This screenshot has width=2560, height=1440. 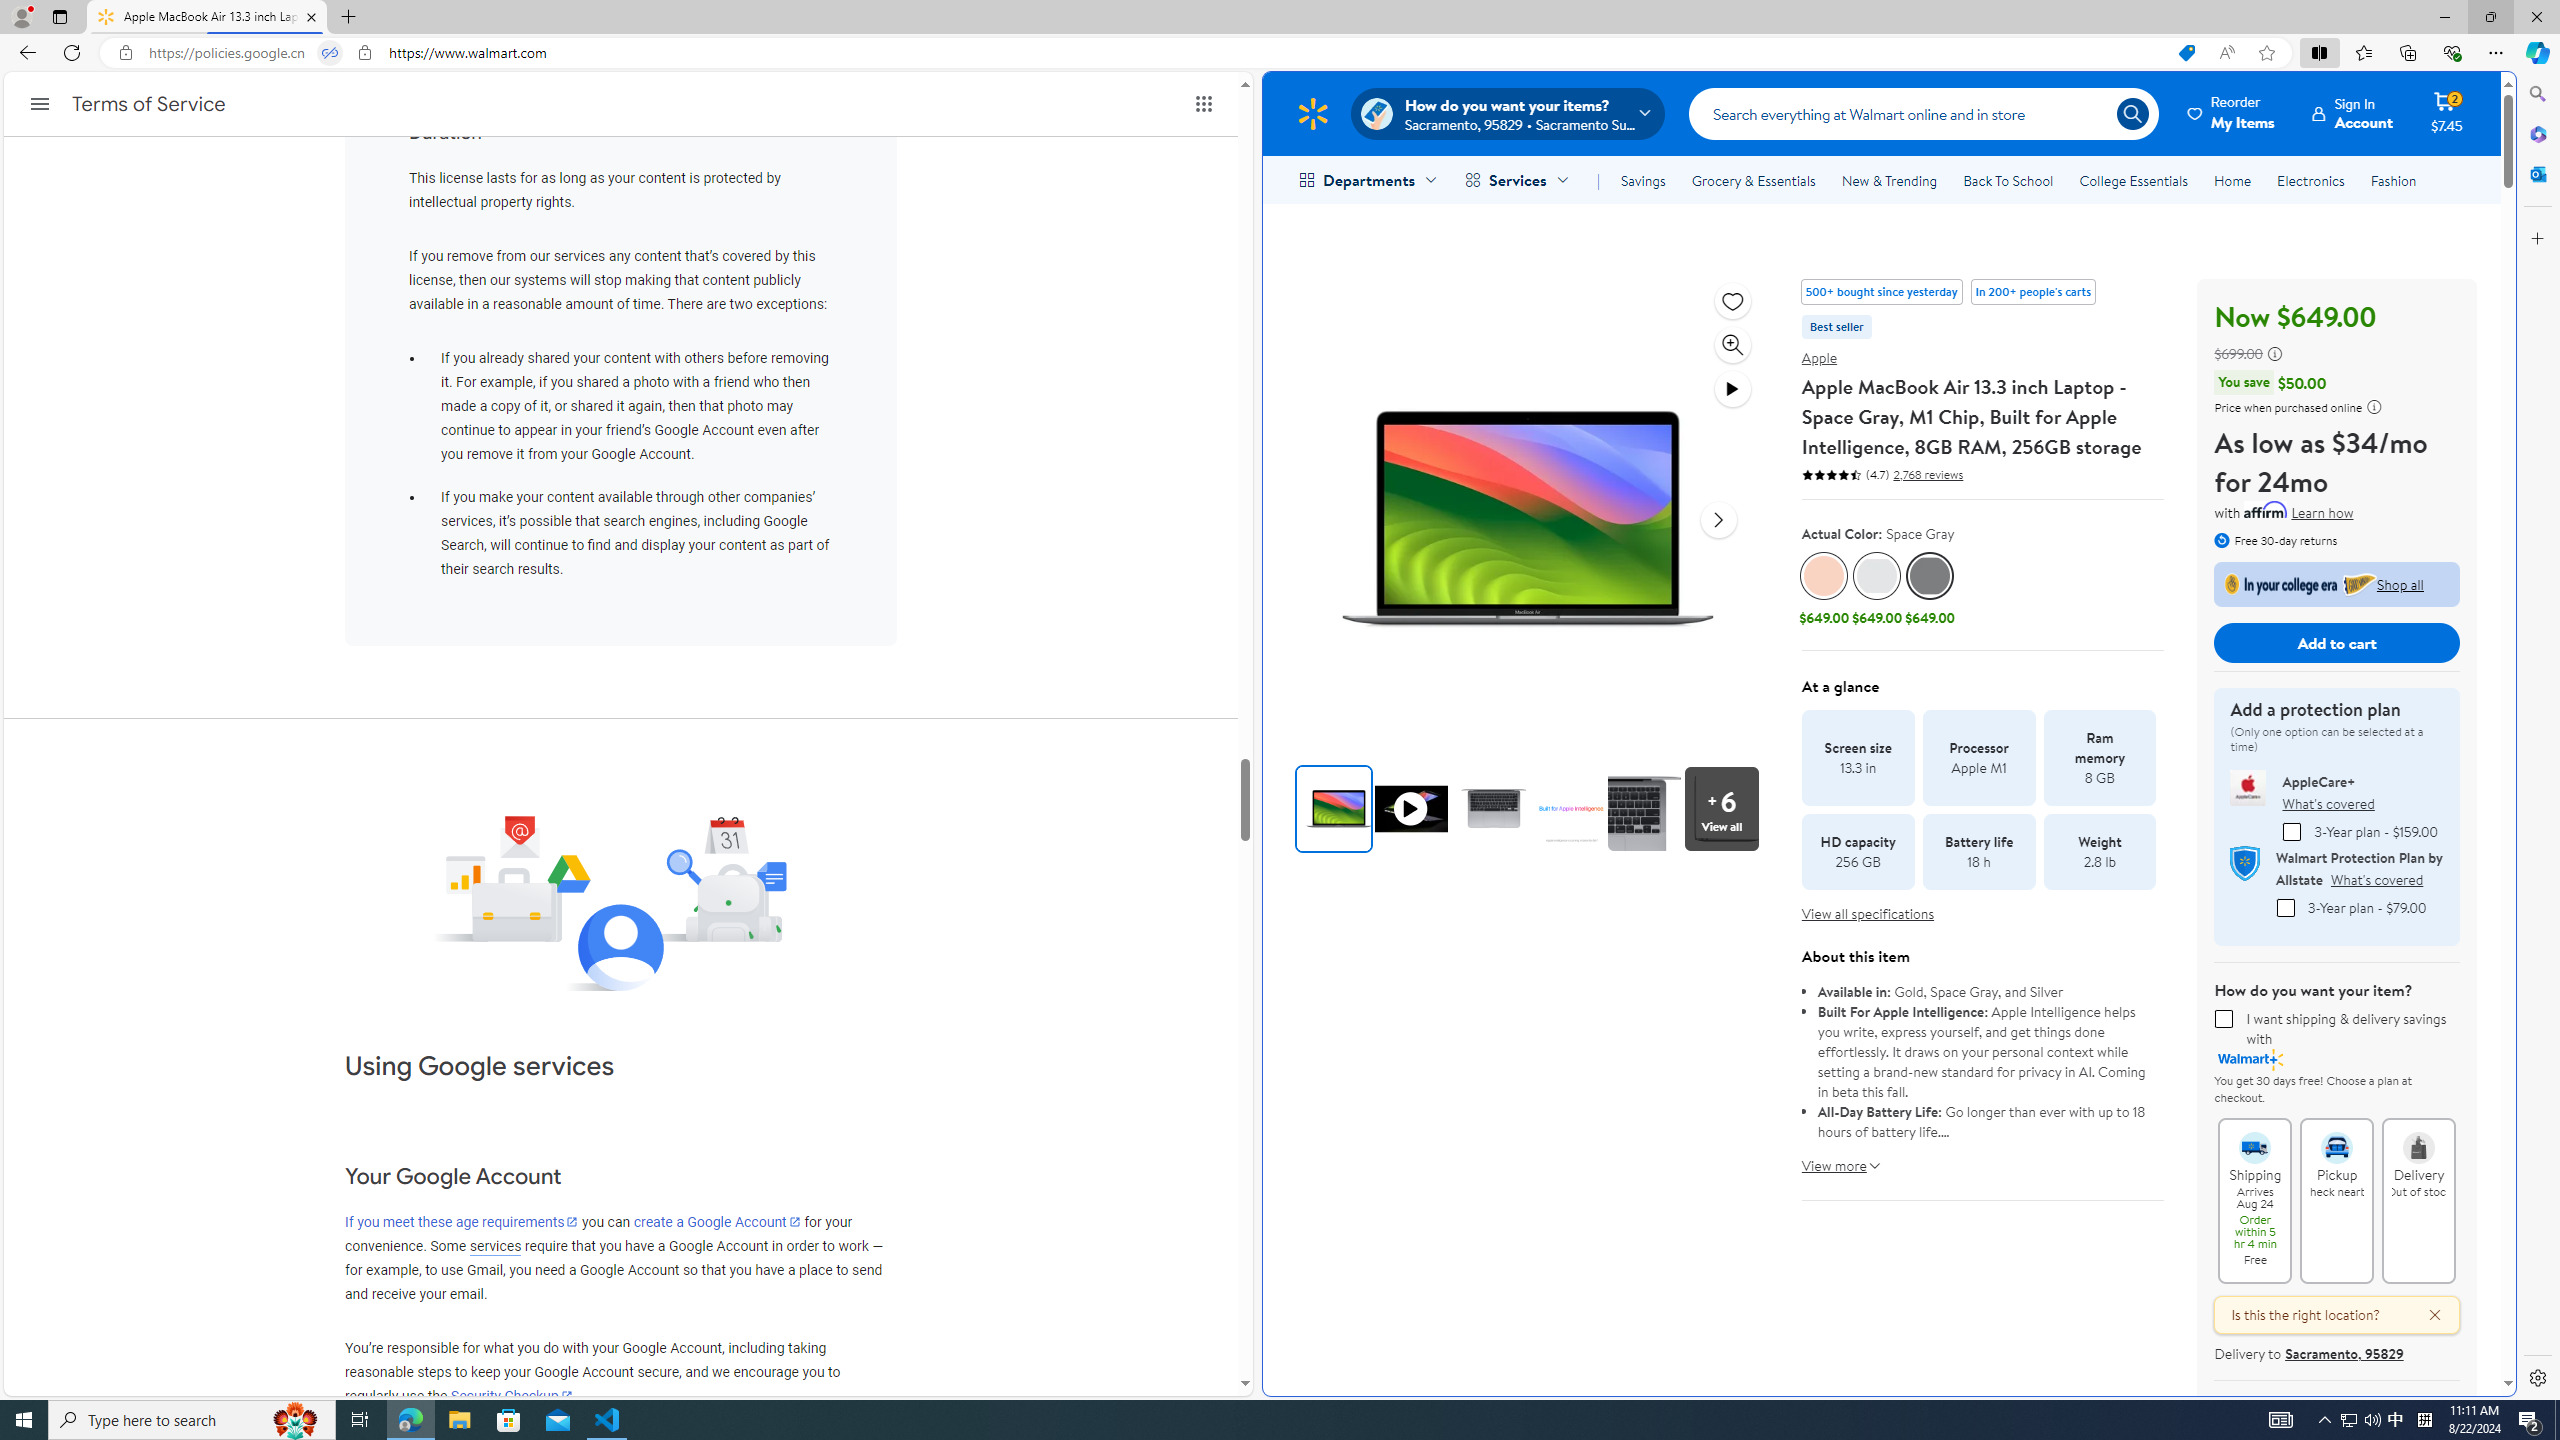 What do you see at coordinates (1834, 1158) in the screenshot?
I see `View more, item details` at bounding box center [1834, 1158].